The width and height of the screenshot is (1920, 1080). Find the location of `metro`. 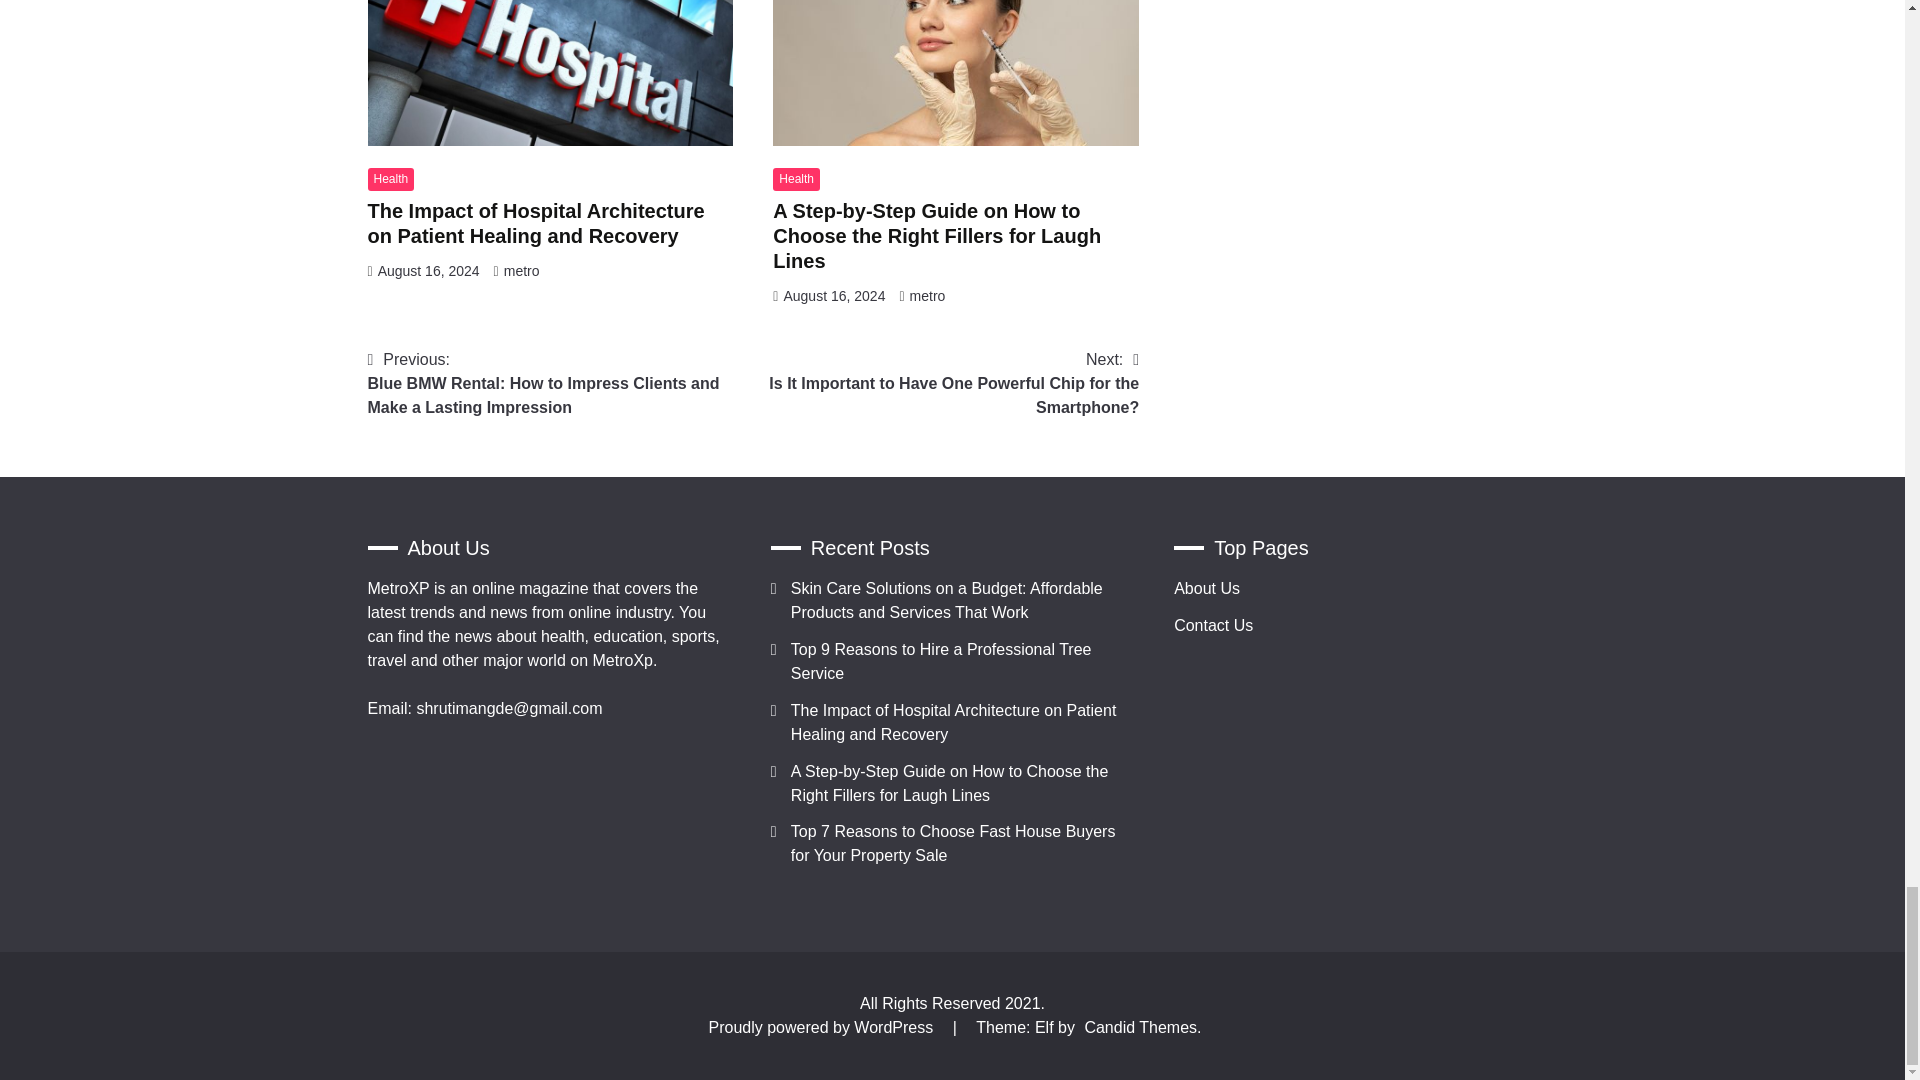

metro is located at coordinates (521, 270).